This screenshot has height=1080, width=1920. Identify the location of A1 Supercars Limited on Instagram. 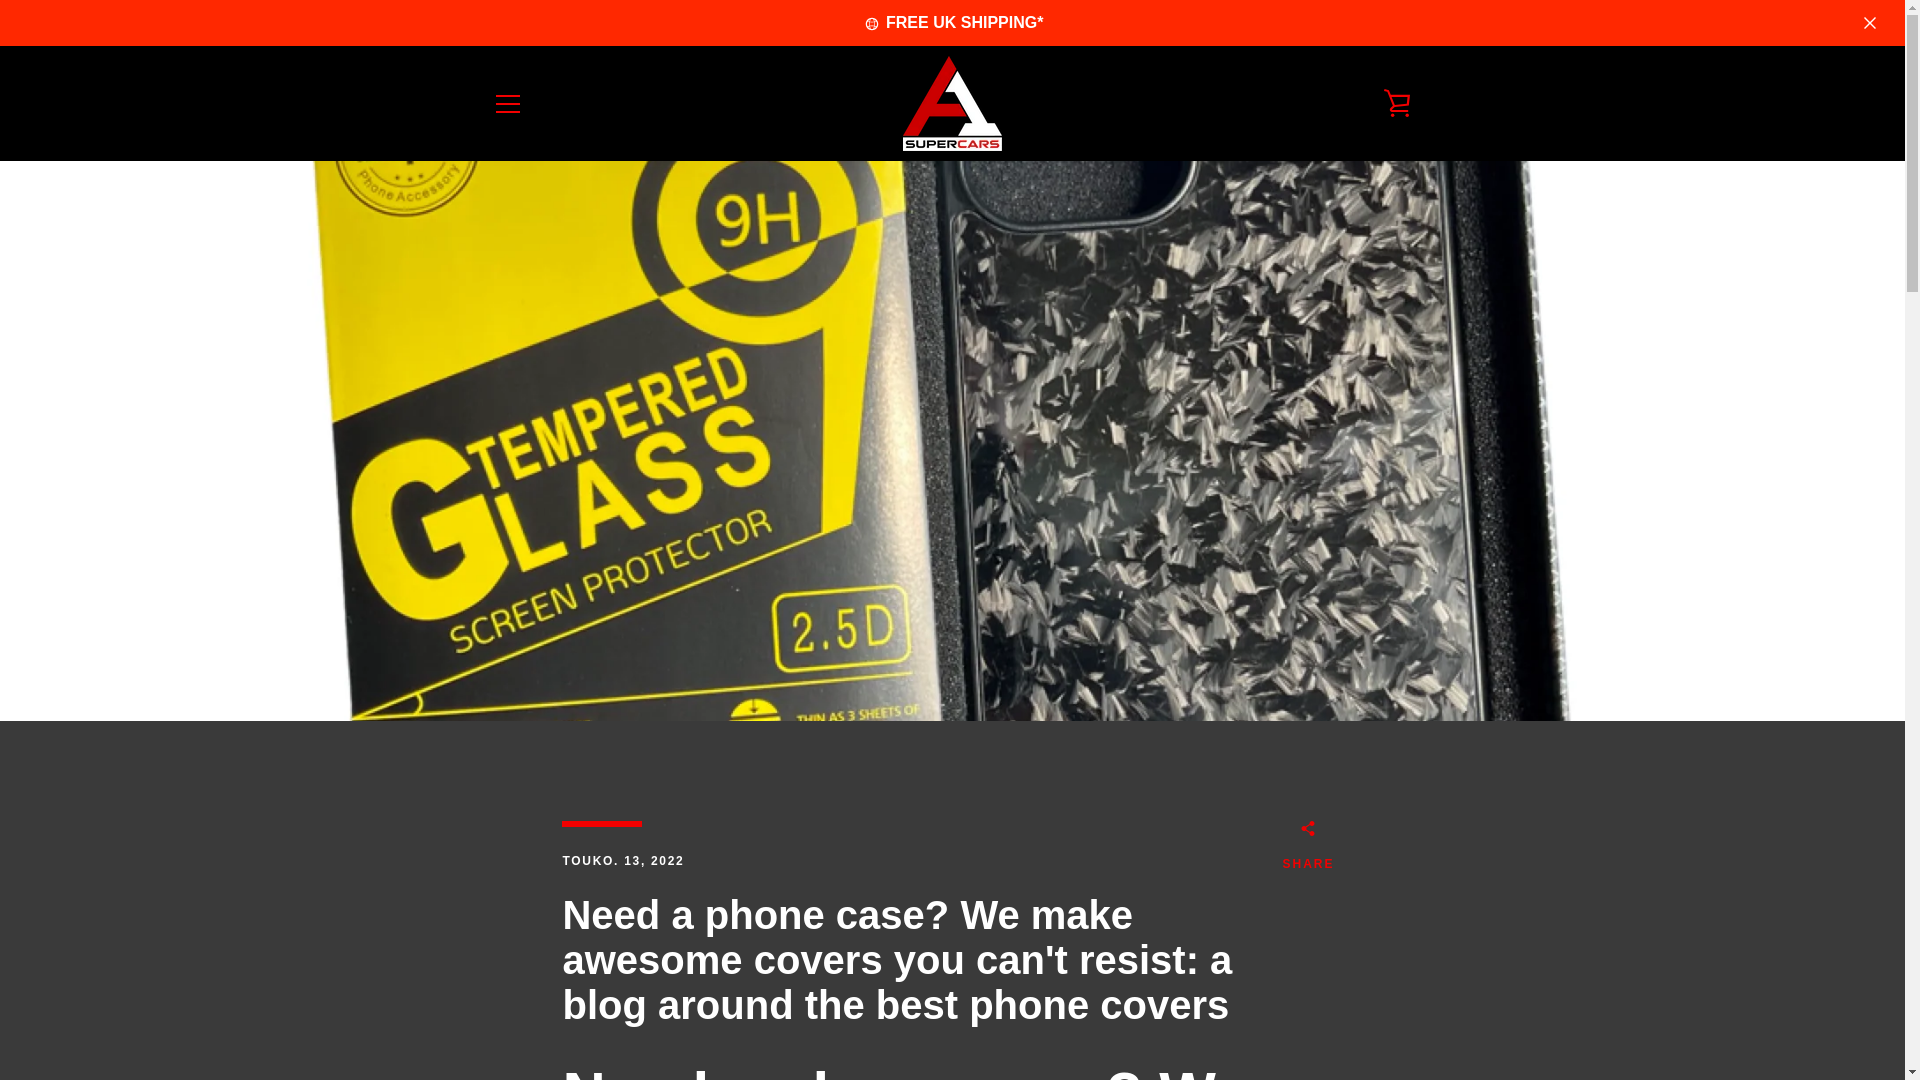
(560, 1010).